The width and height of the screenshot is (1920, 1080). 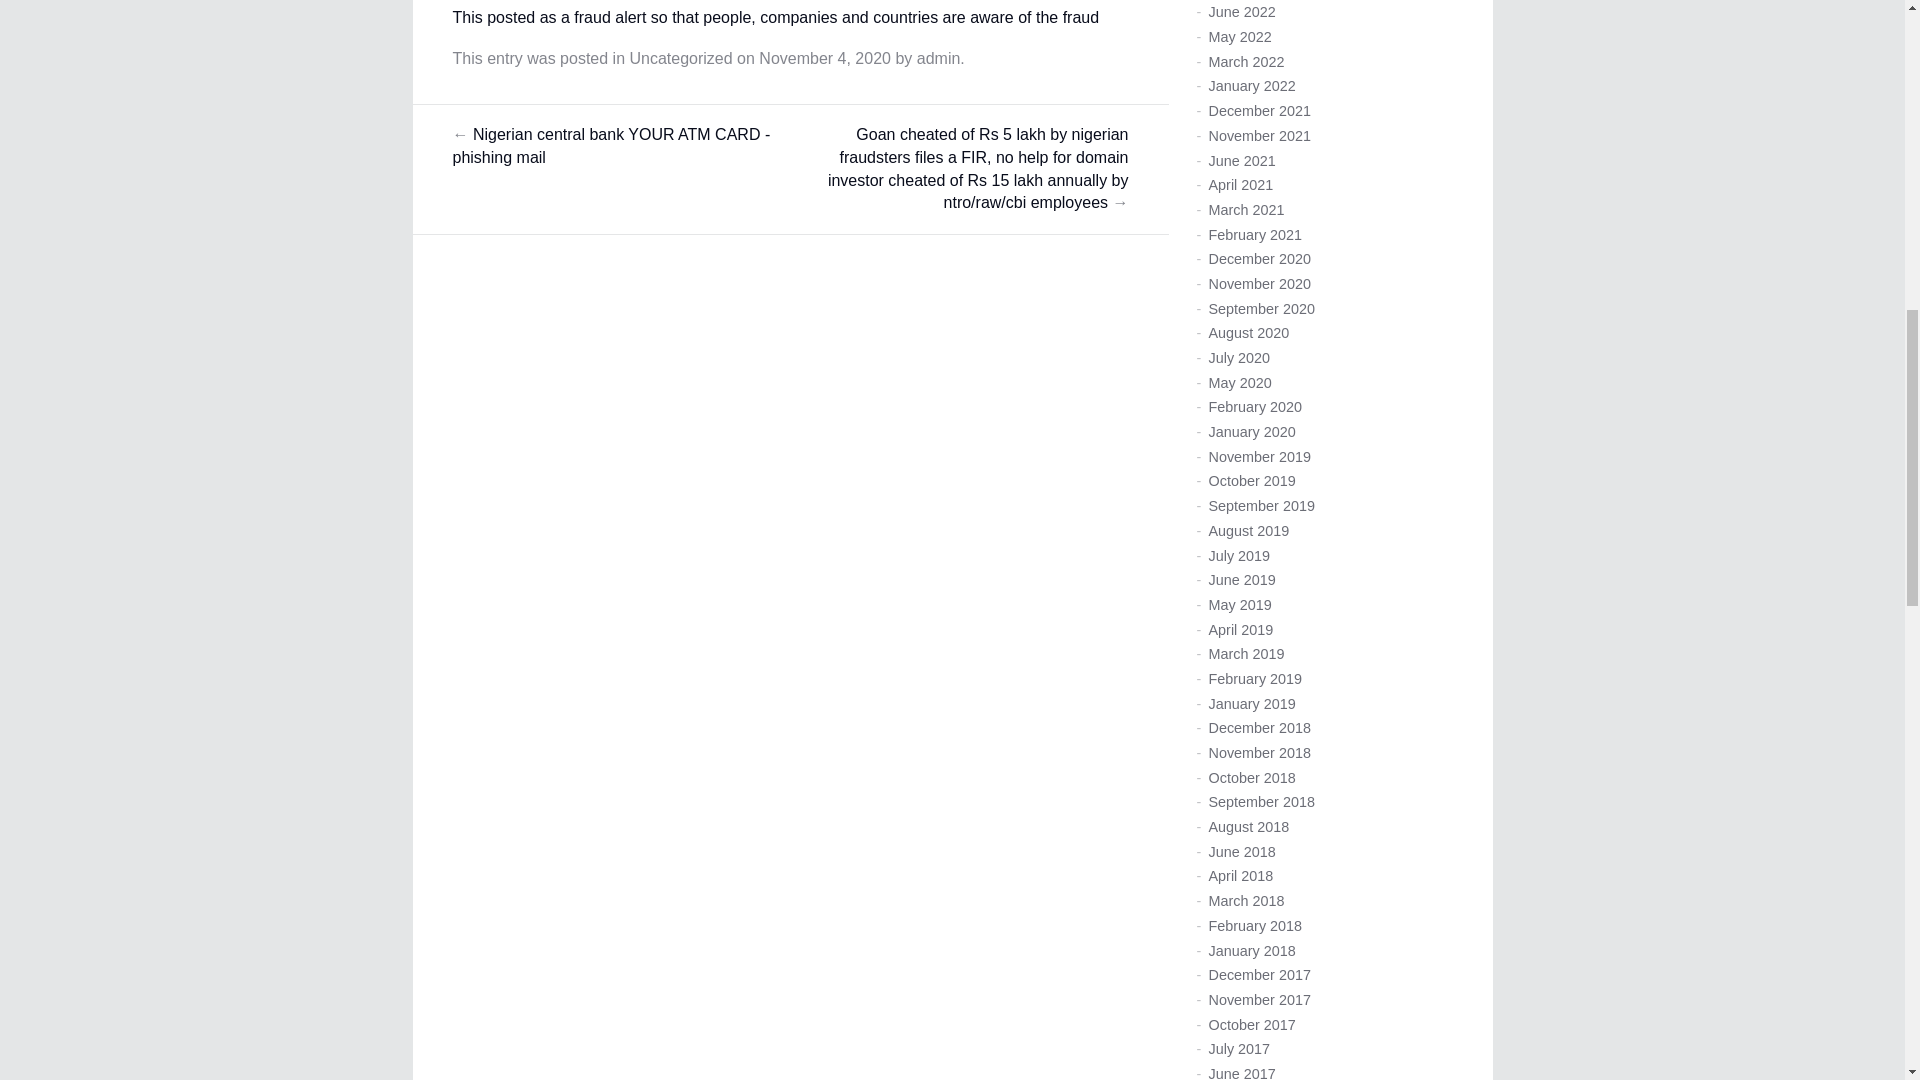 I want to click on December 2020, so click(x=1258, y=258).